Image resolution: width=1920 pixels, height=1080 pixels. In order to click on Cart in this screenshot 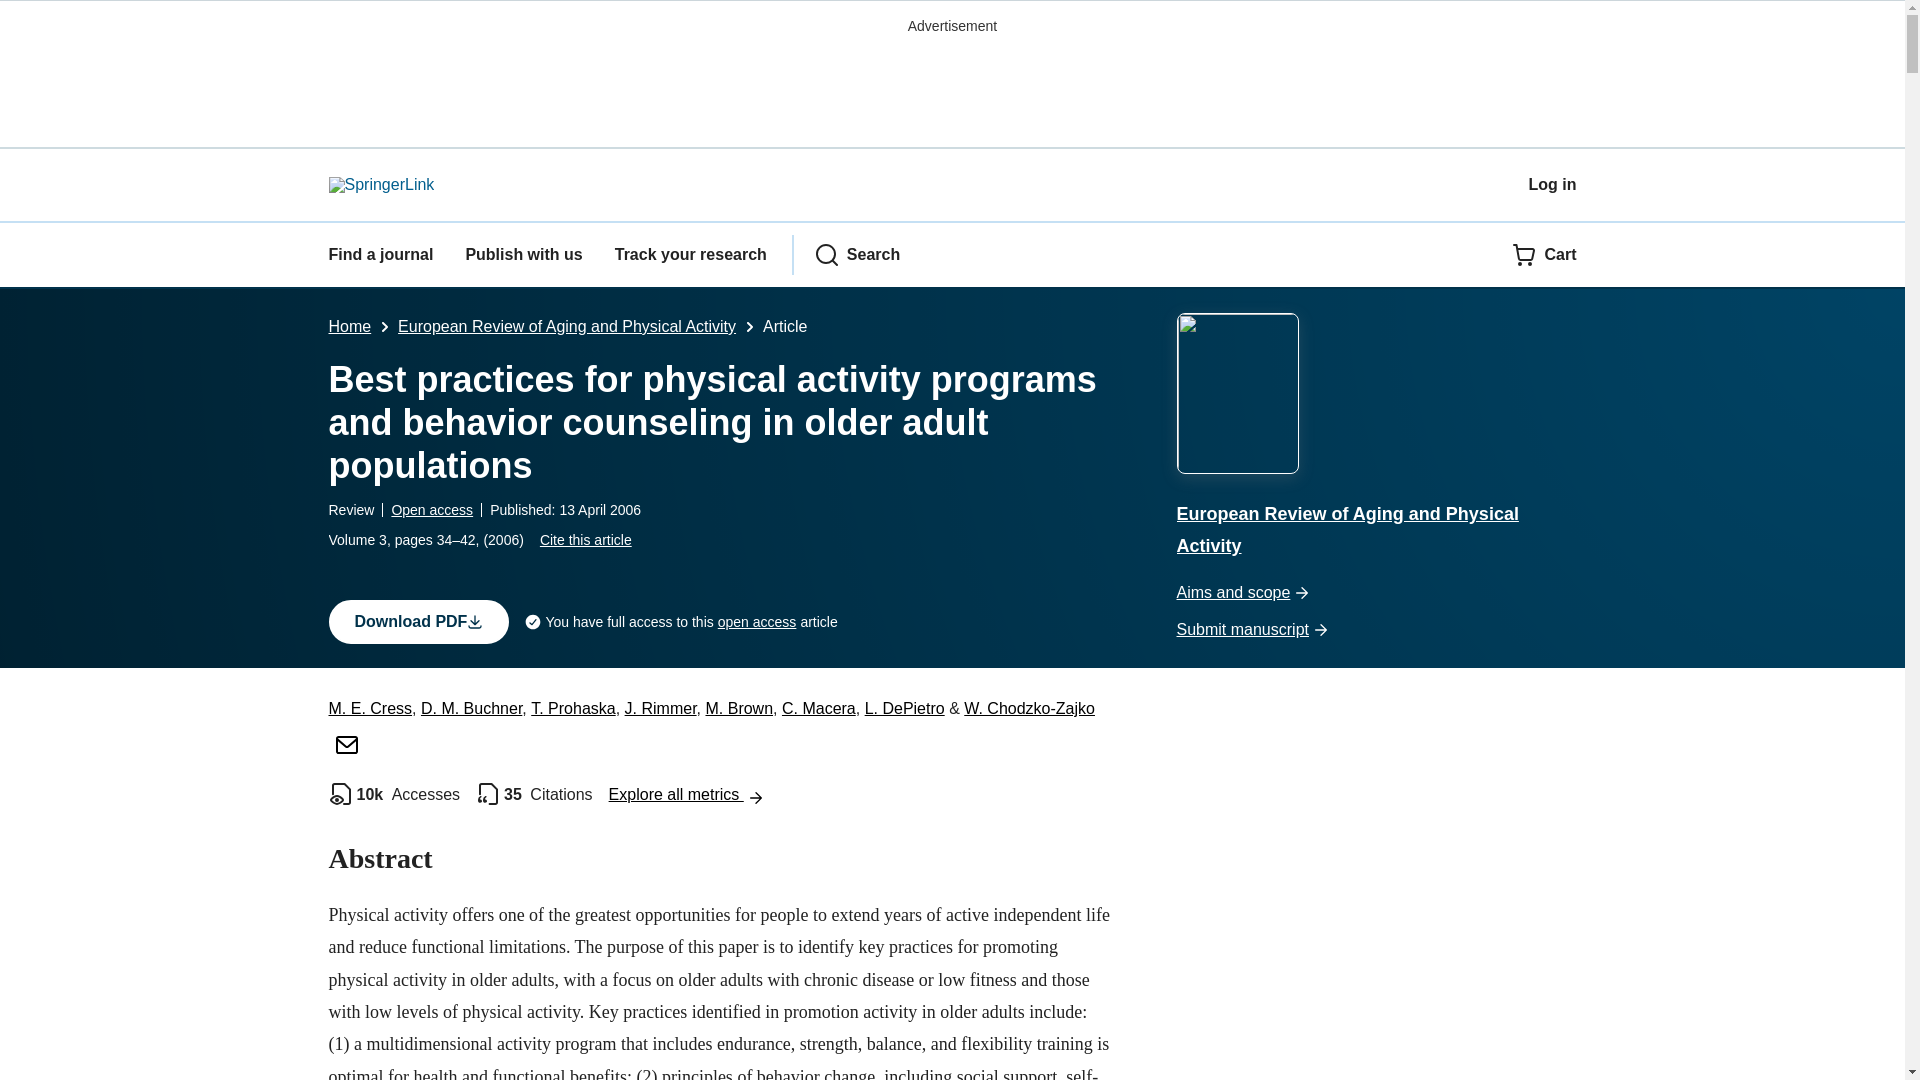, I will do `click(1544, 254)`.